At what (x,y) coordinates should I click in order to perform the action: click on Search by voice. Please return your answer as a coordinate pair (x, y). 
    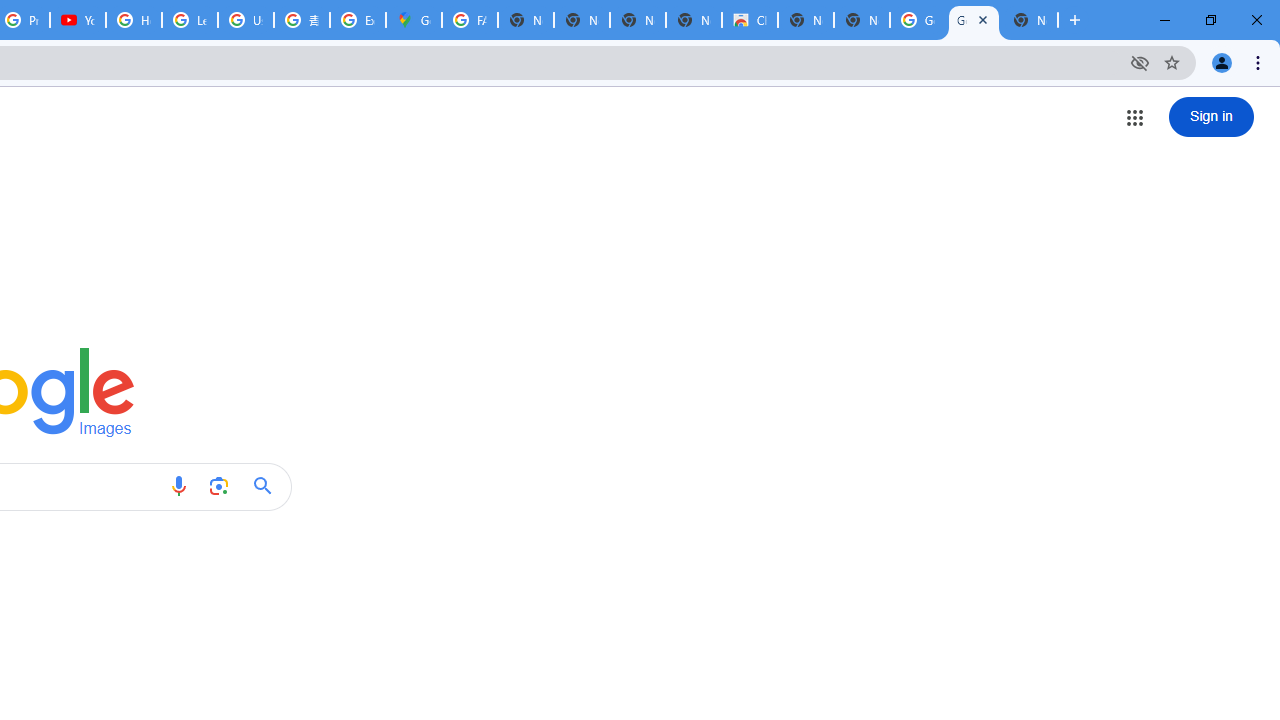
    Looking at the image, I should click on (178, 486).